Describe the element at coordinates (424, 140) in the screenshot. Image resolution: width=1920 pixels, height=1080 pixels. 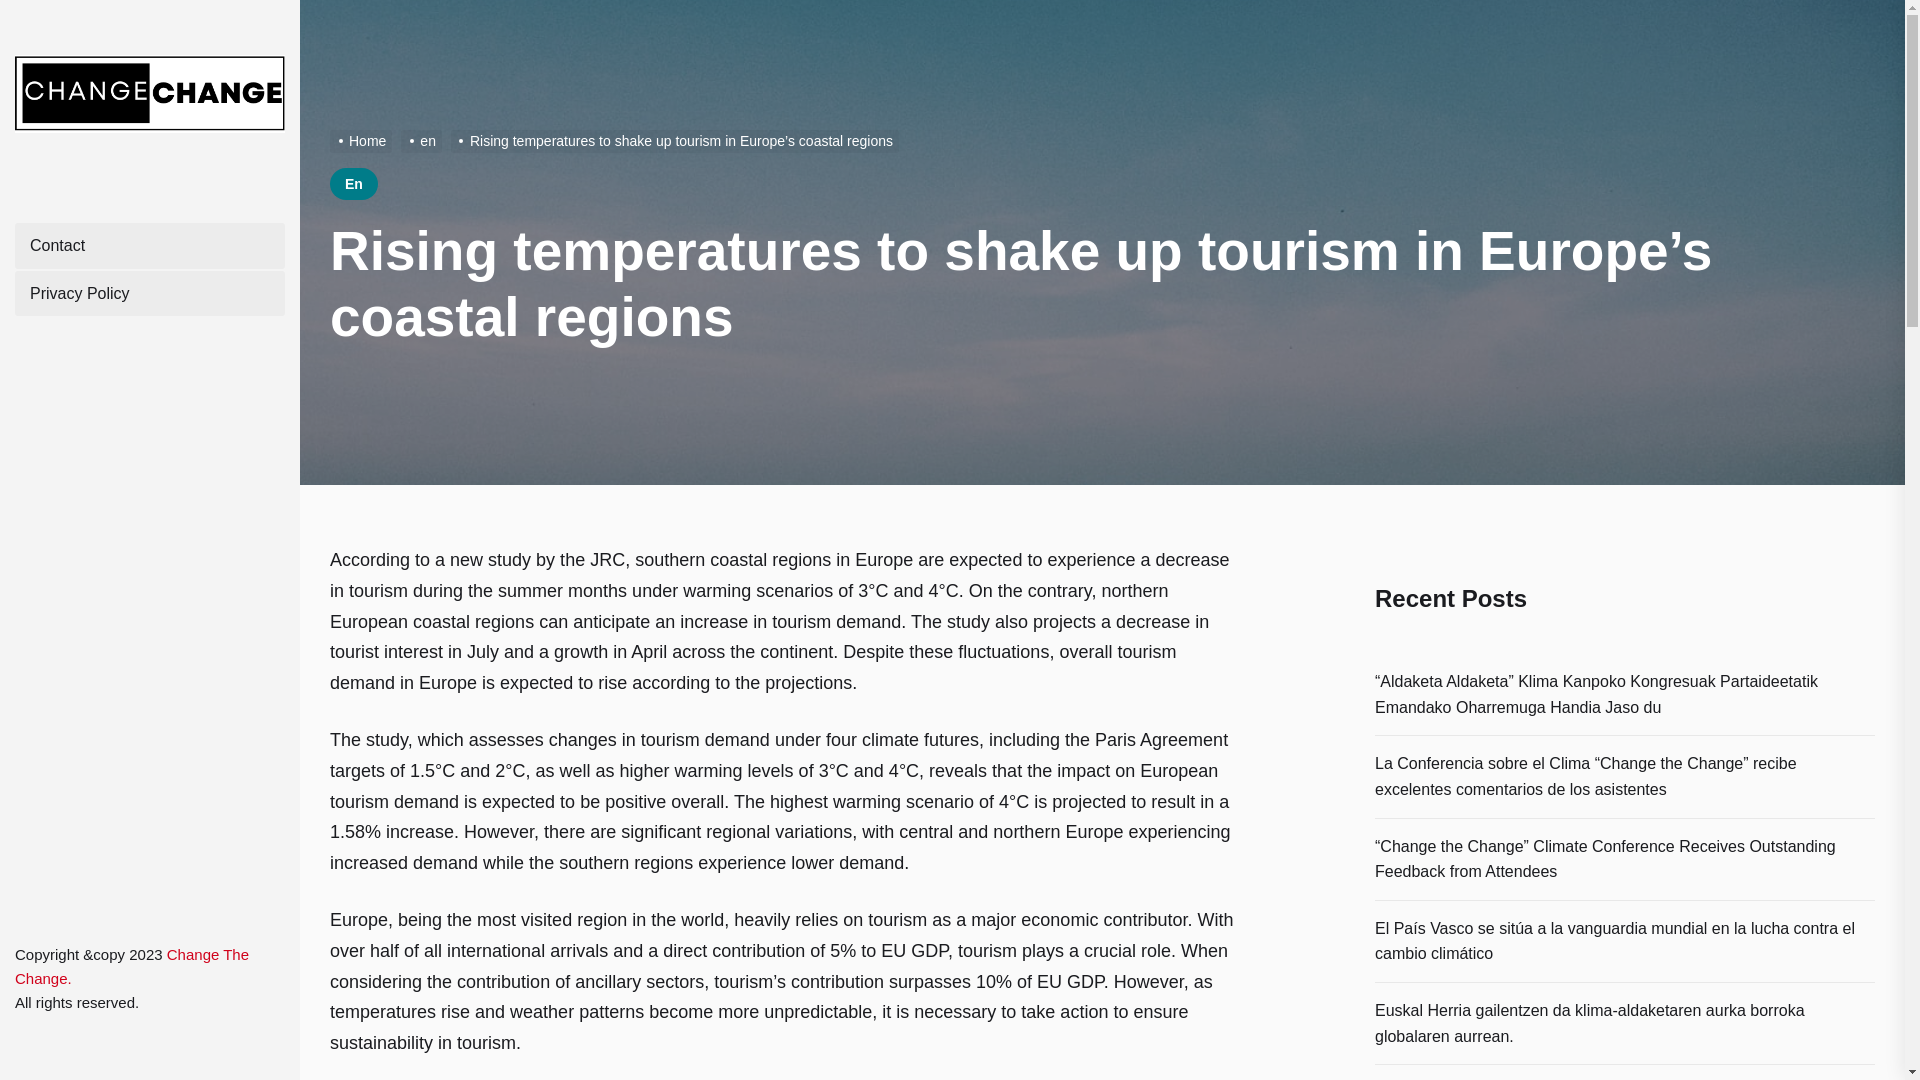
I see `en` at that location.